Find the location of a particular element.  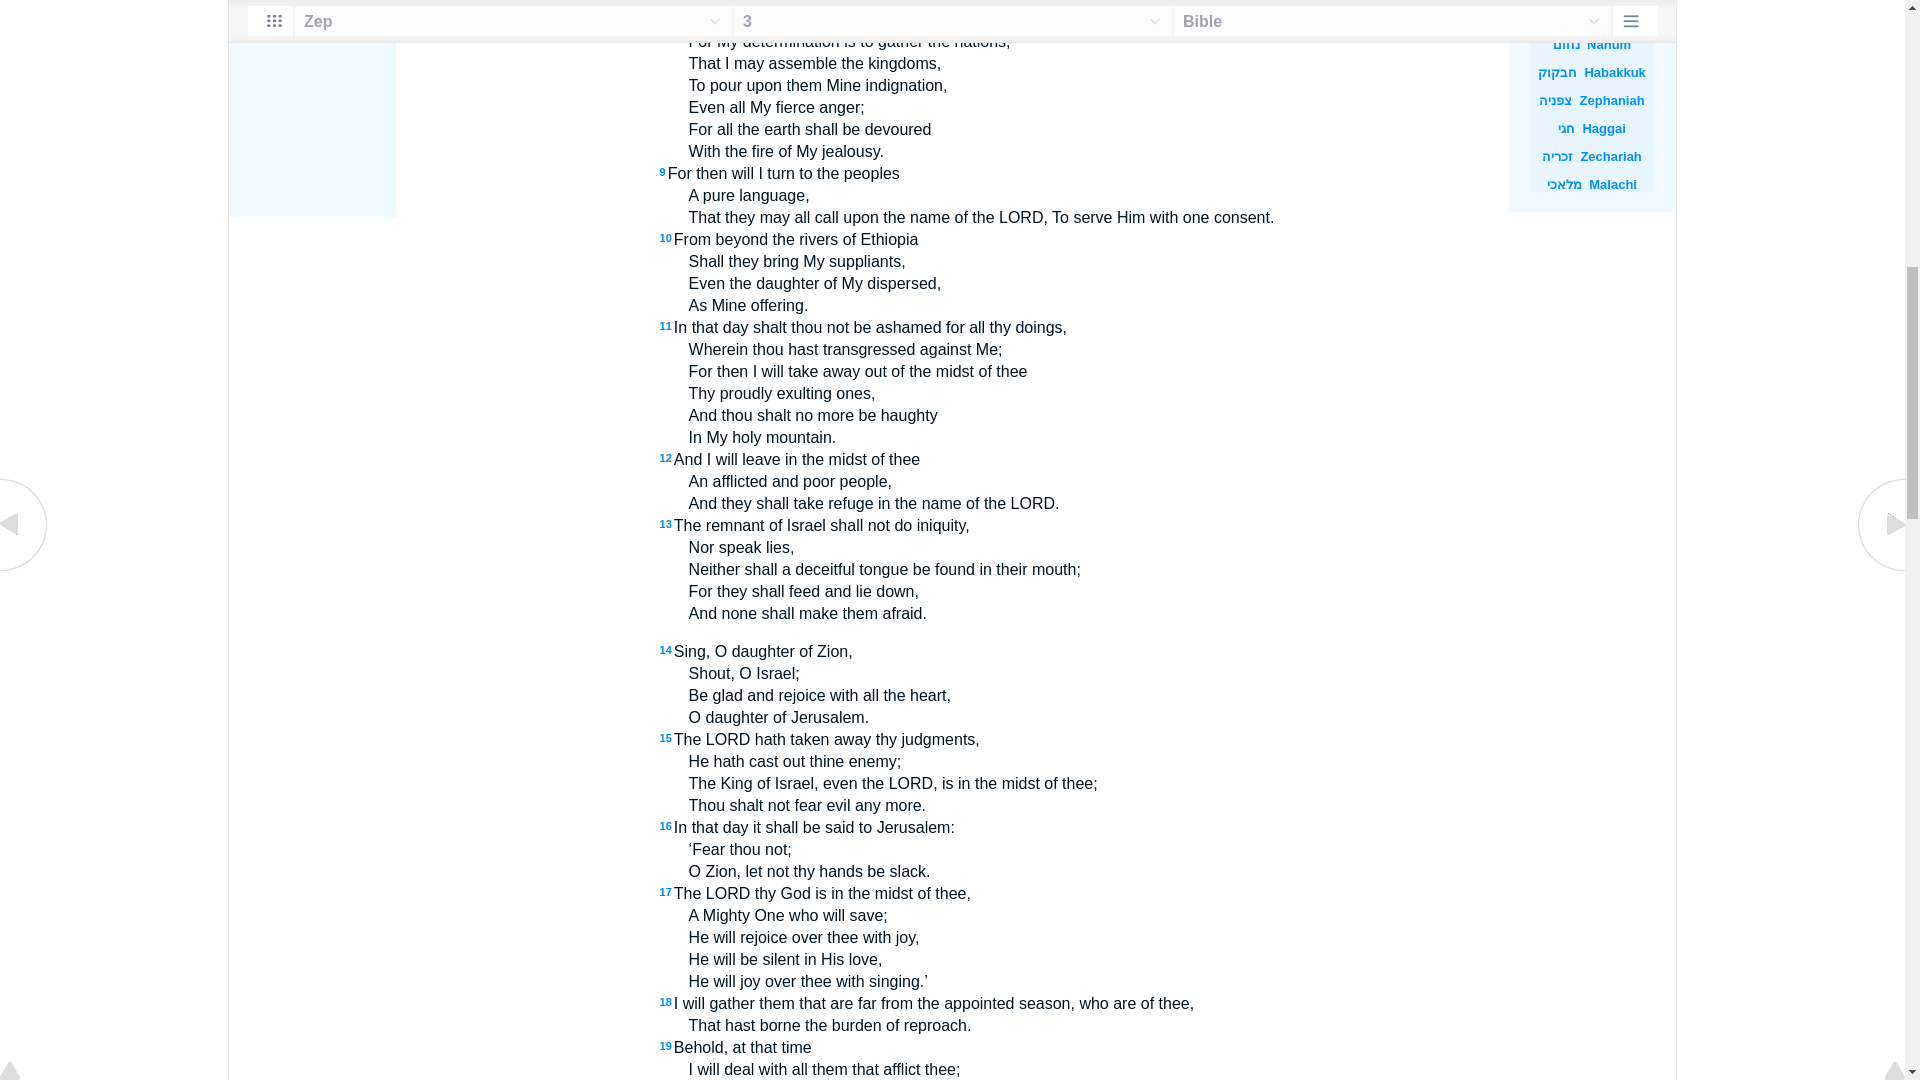

Top of Page is located at coordinates (24, 2).